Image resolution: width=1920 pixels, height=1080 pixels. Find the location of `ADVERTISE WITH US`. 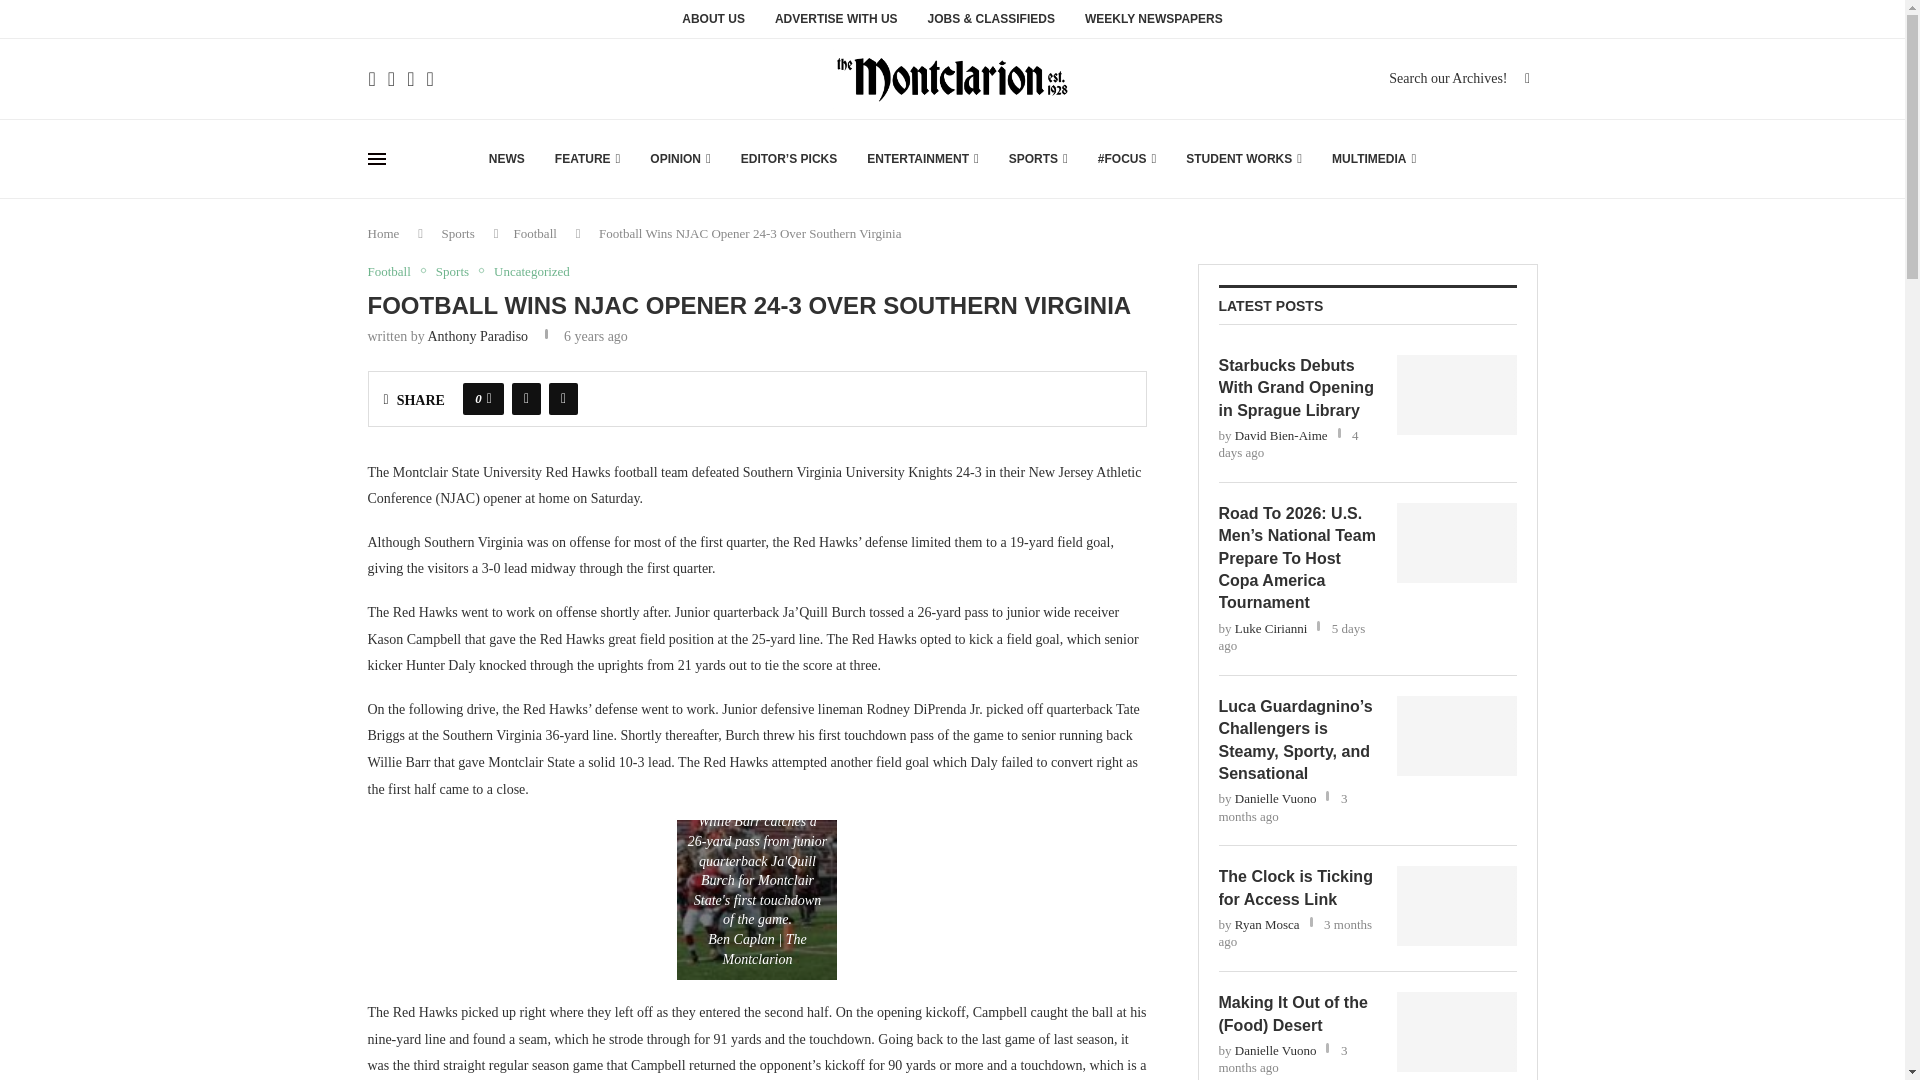

ADVERTISE WITH US is located at coordinates (836, 24).